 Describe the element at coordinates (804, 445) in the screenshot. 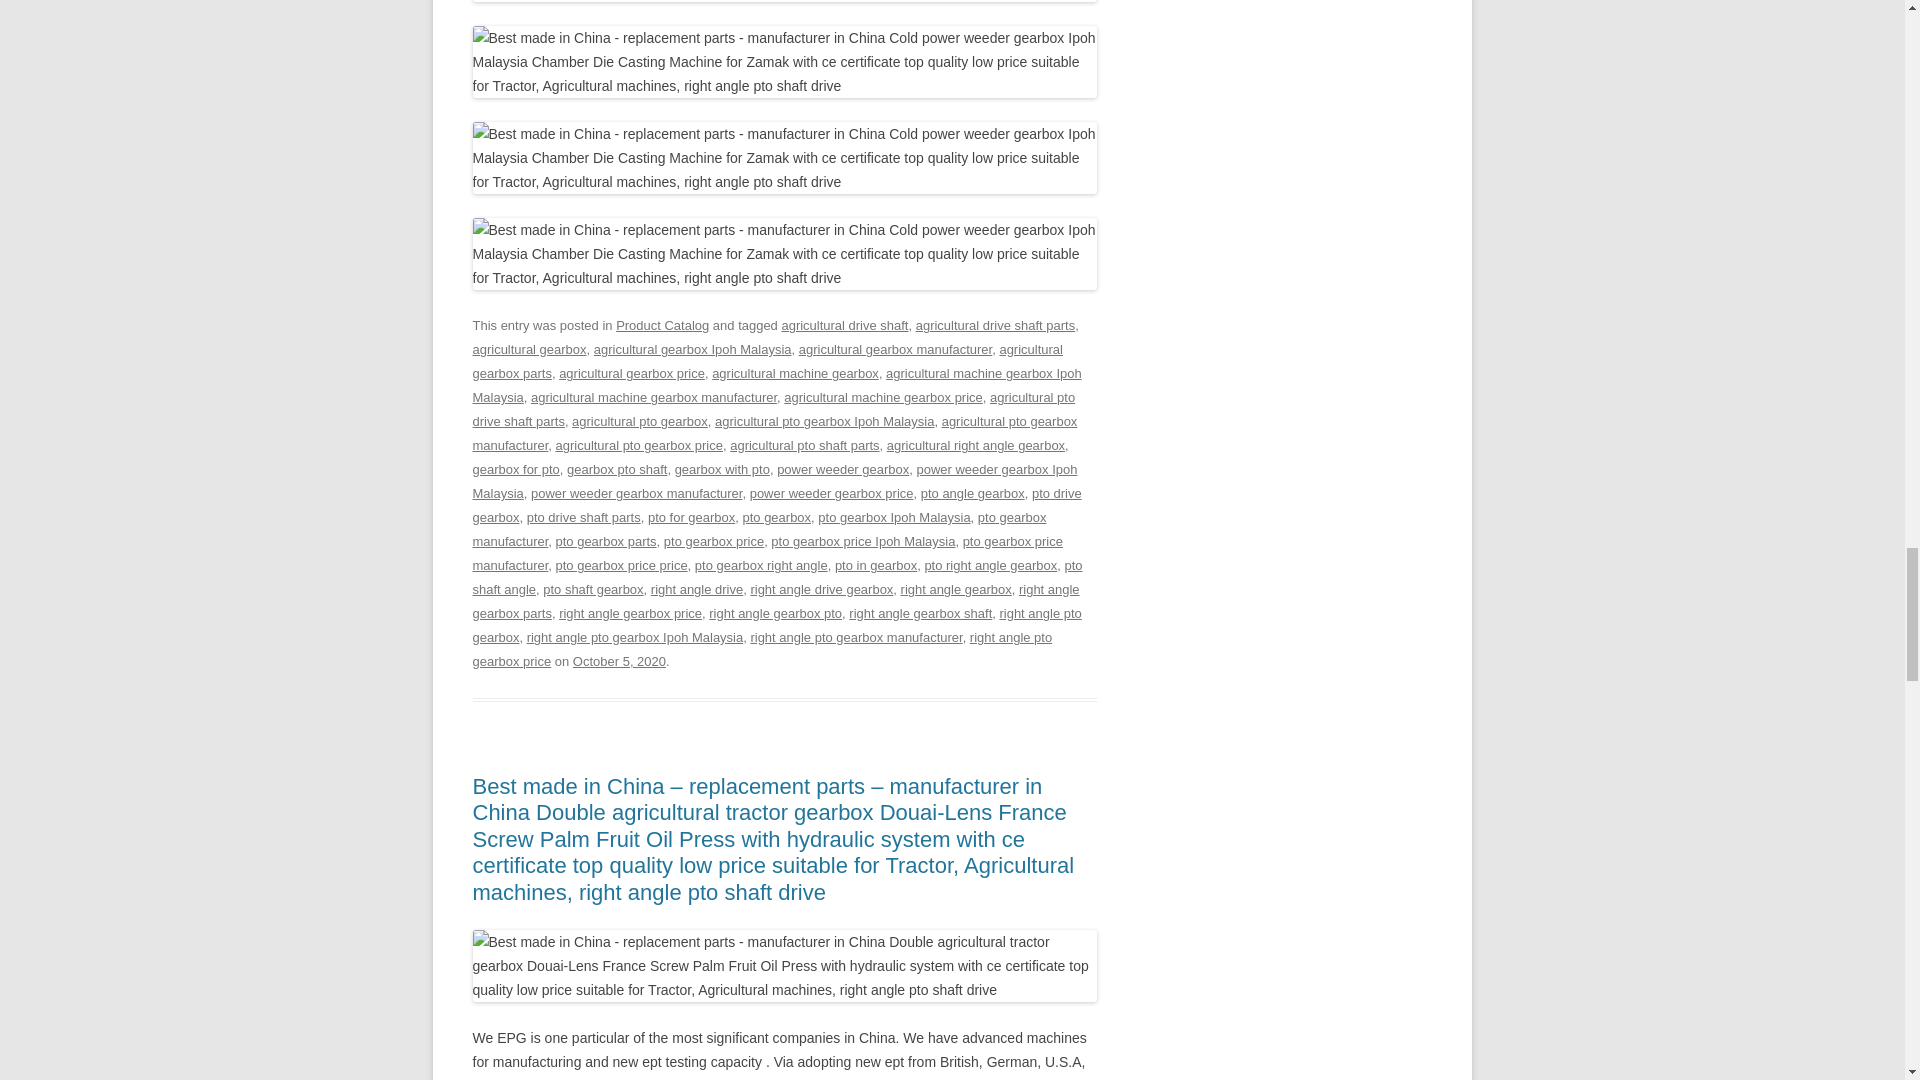

I see `agricultural pto shaft parts` at that location.